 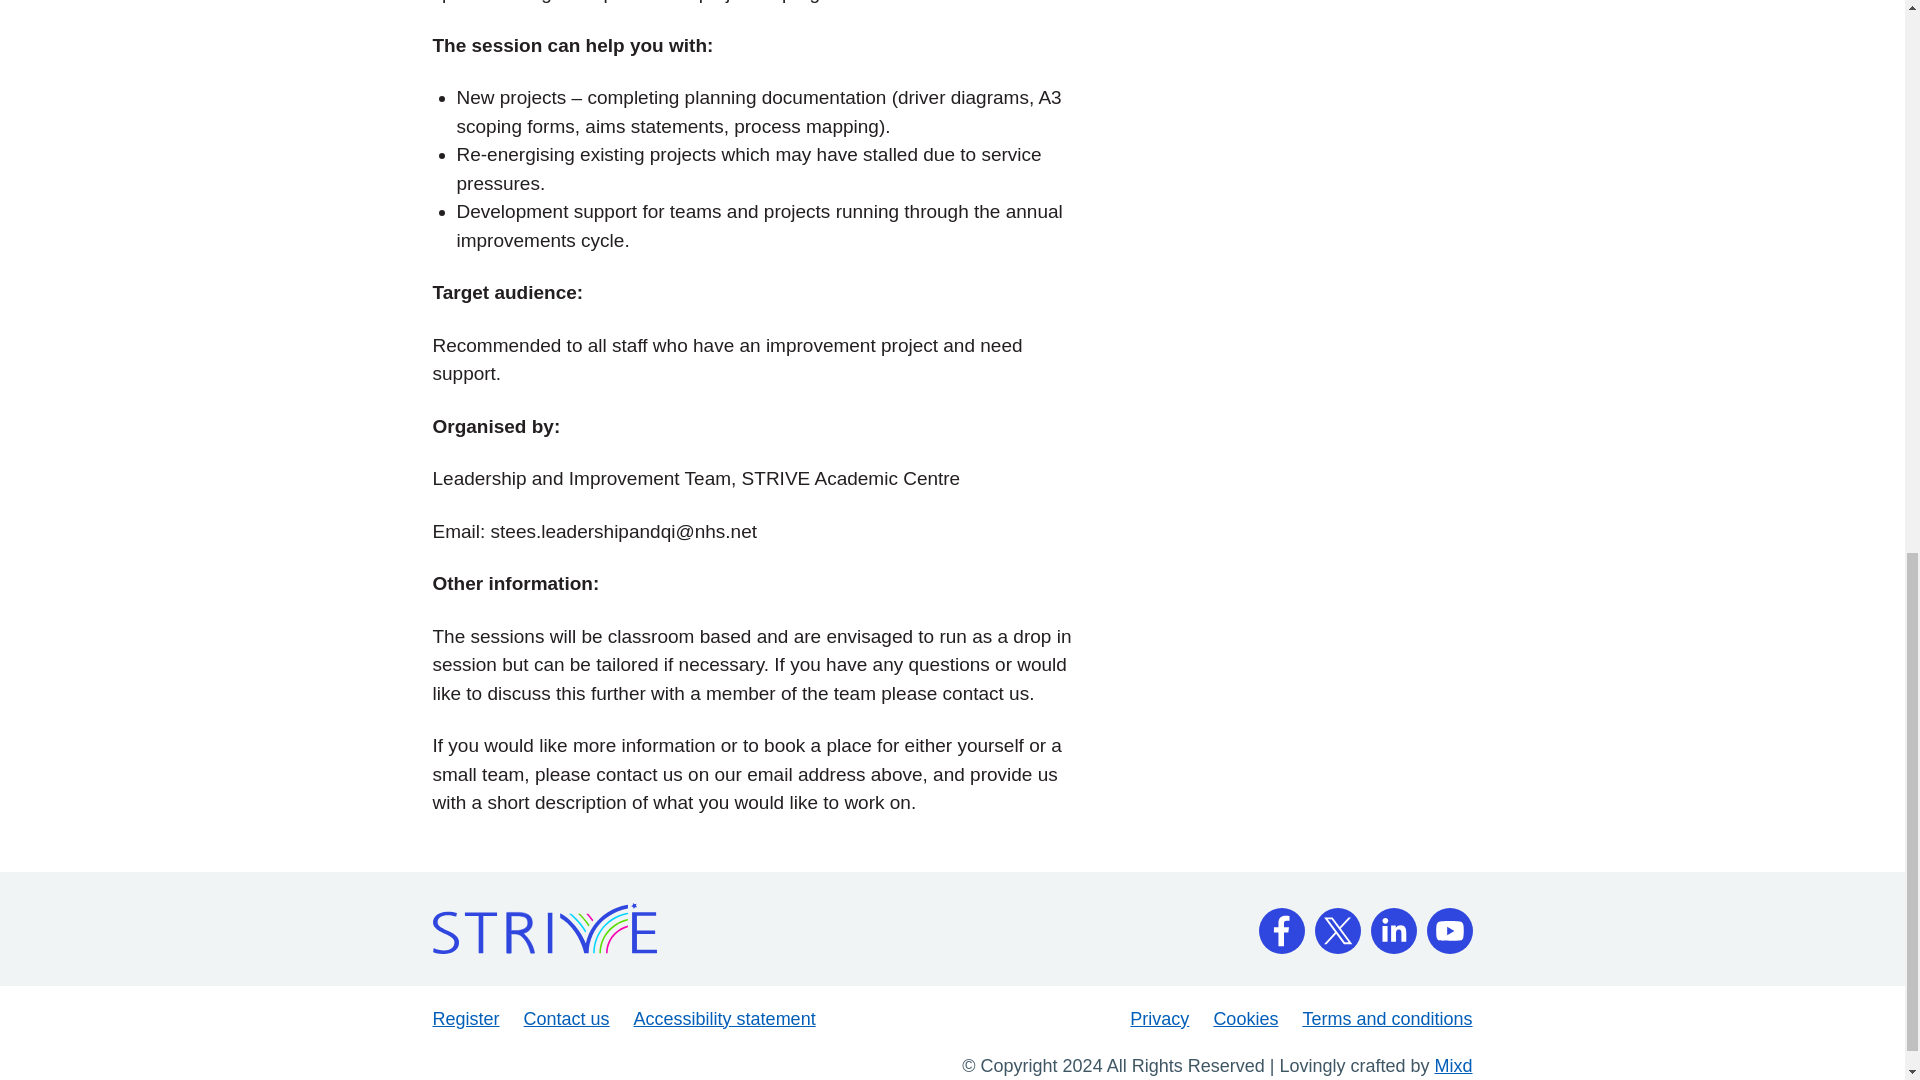 I want to click on Terms and conditions, so click(x=1386, y=1018).